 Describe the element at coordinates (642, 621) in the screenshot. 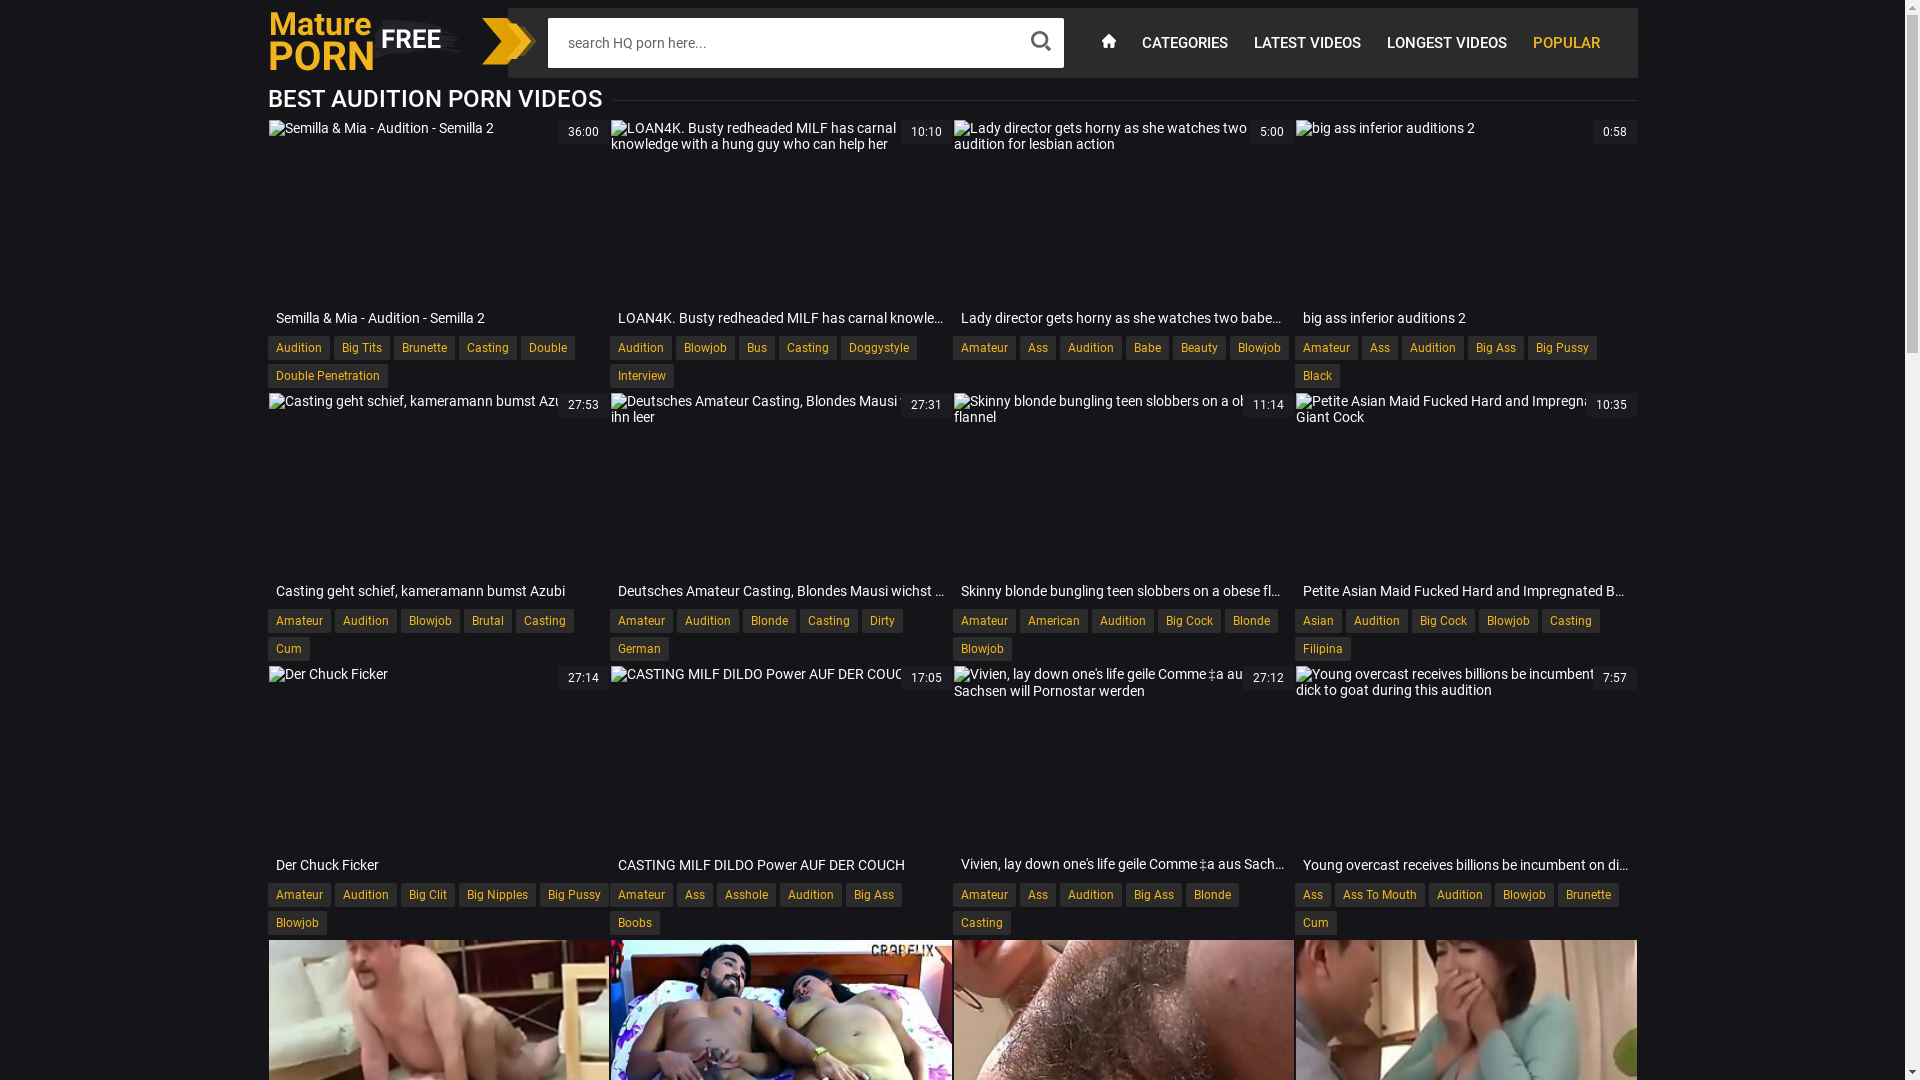

I see `Amateur` at that location.